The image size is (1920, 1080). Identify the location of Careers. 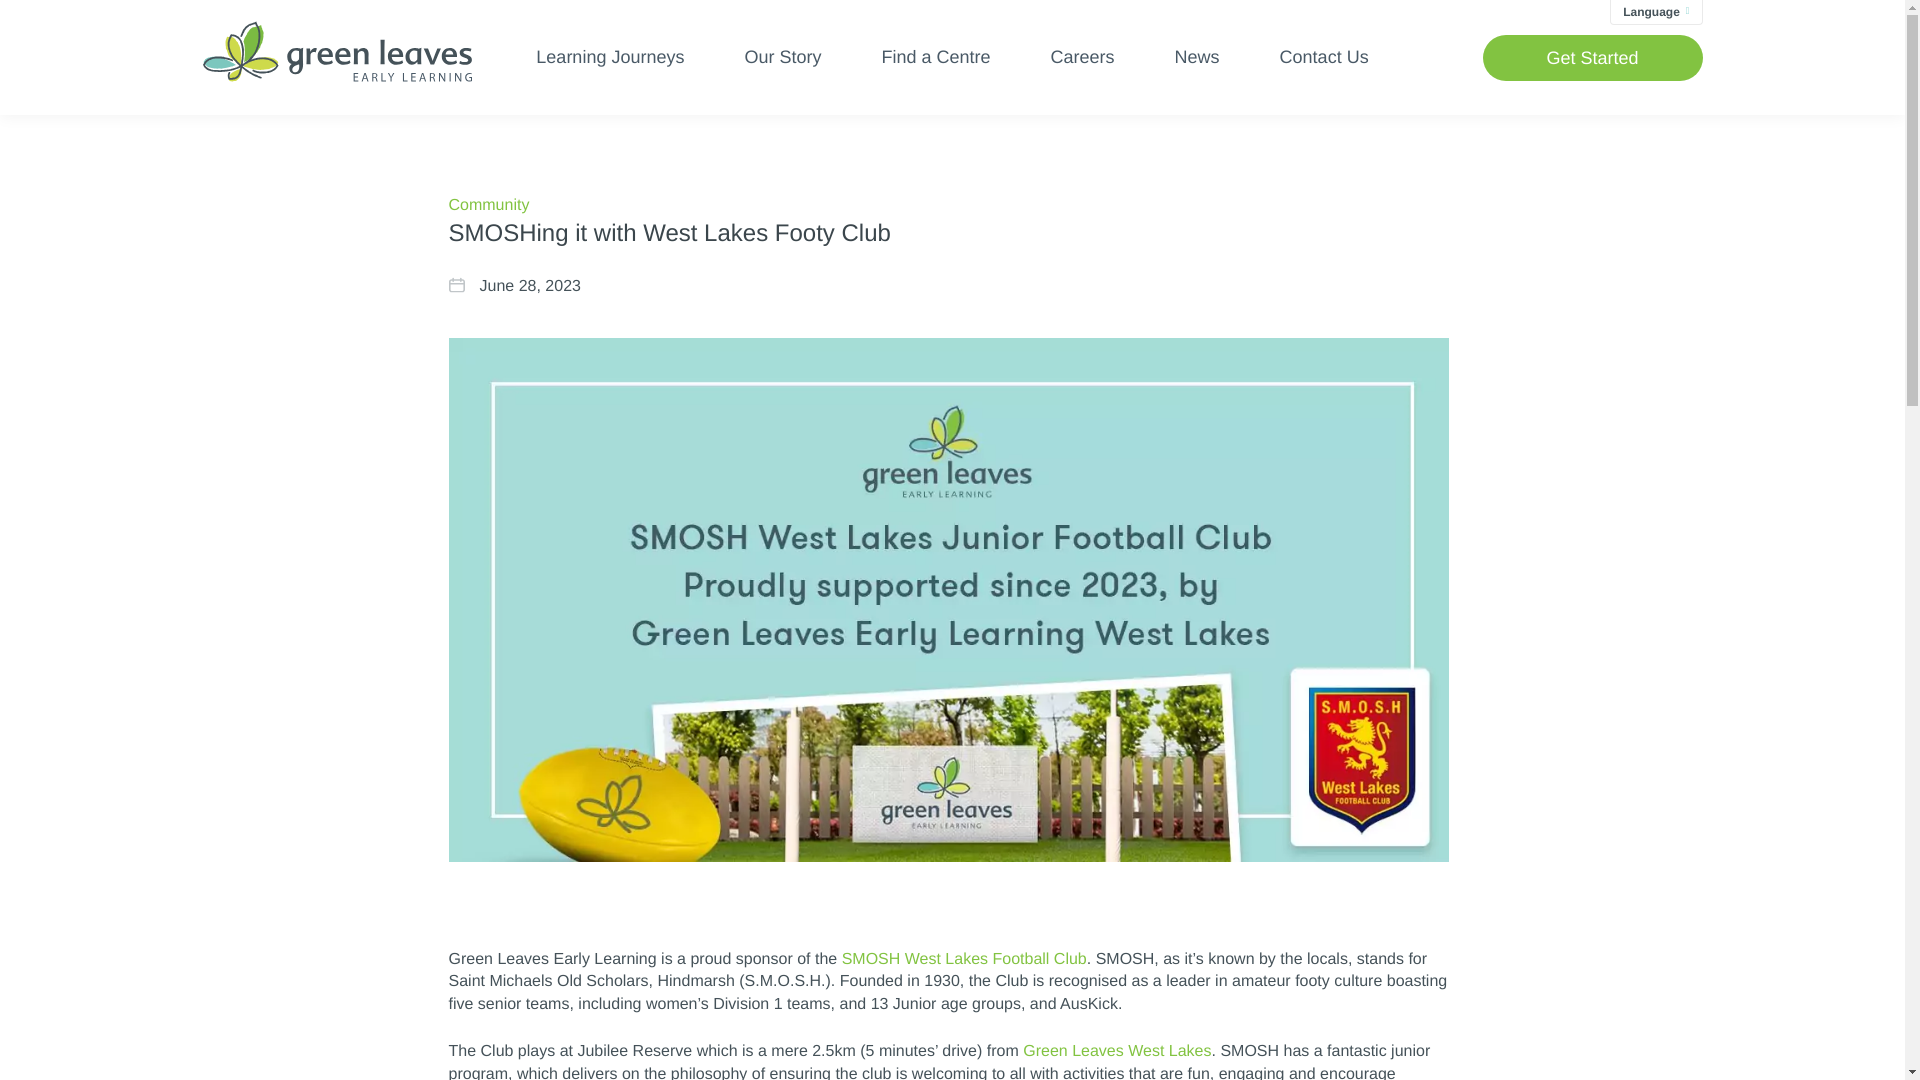
(1082, 58).